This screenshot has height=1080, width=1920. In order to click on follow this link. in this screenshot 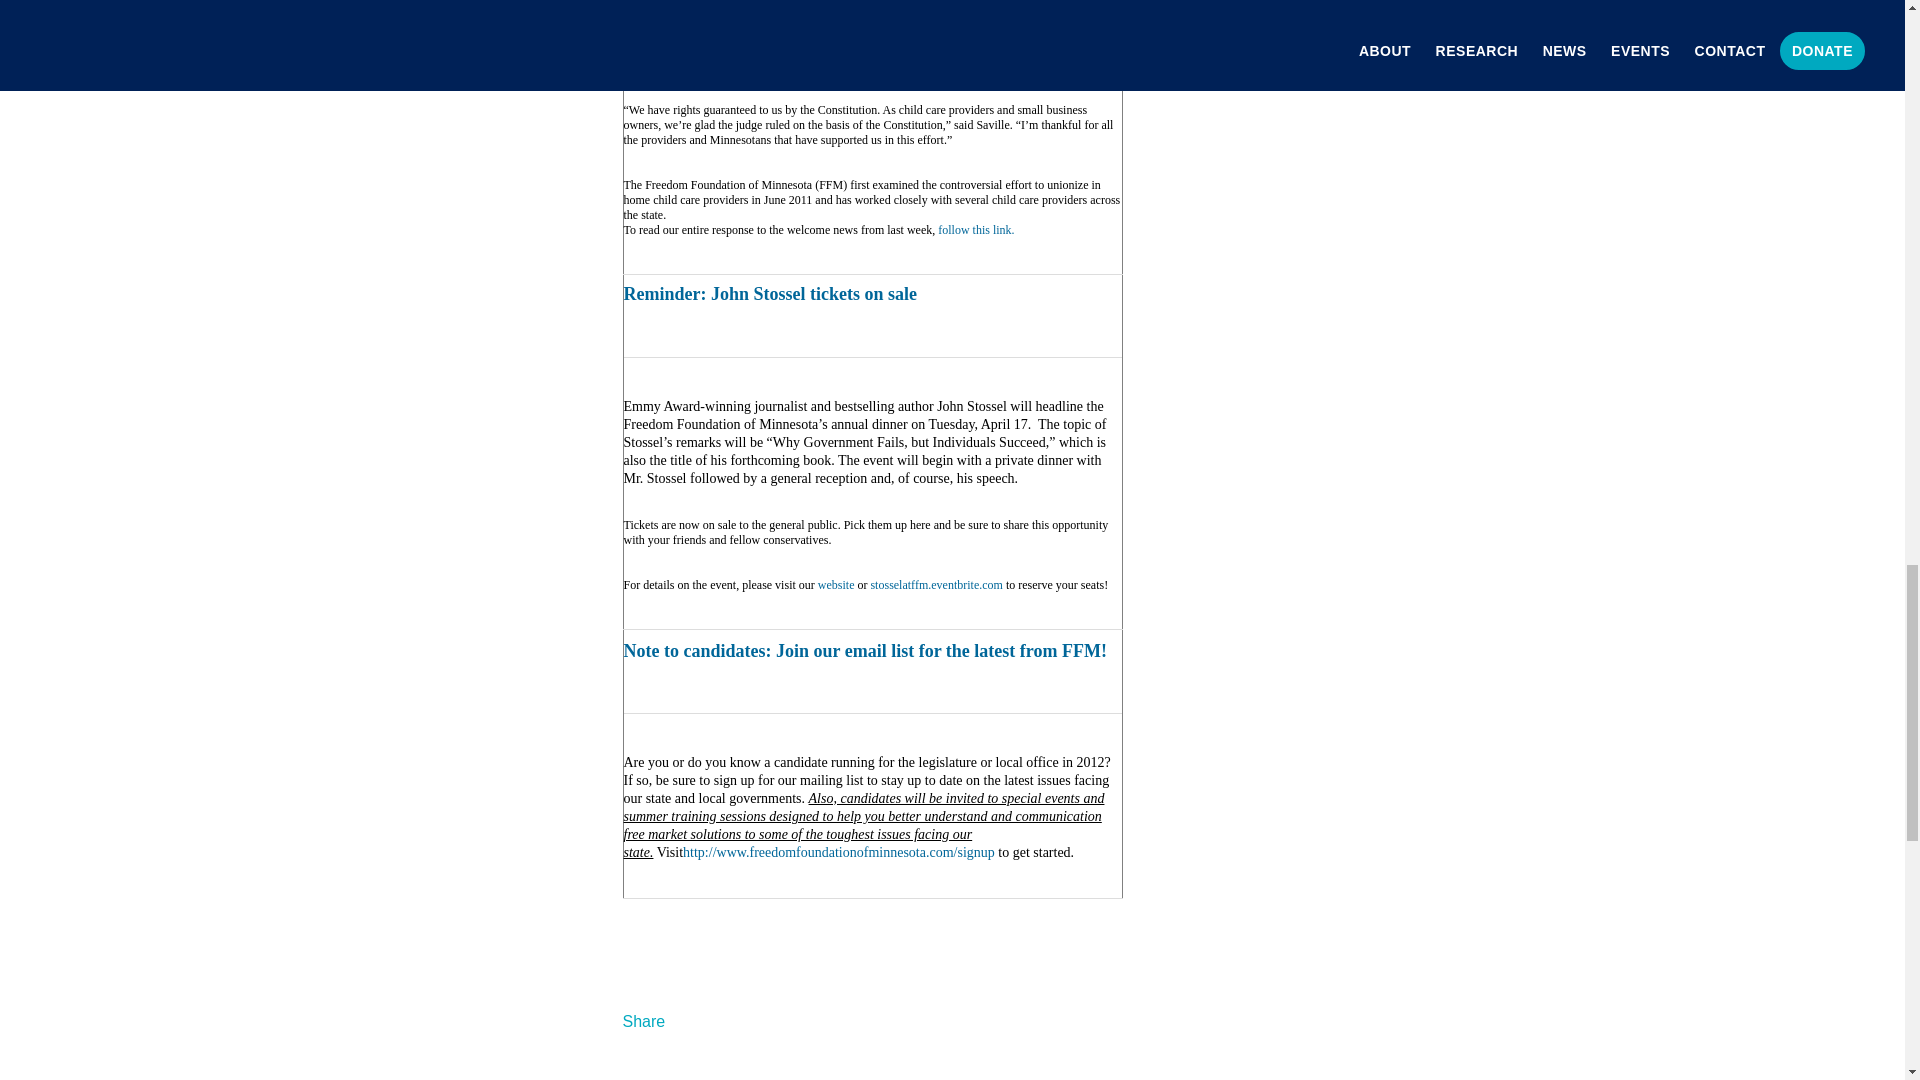, I will do `click(976, 229)`.